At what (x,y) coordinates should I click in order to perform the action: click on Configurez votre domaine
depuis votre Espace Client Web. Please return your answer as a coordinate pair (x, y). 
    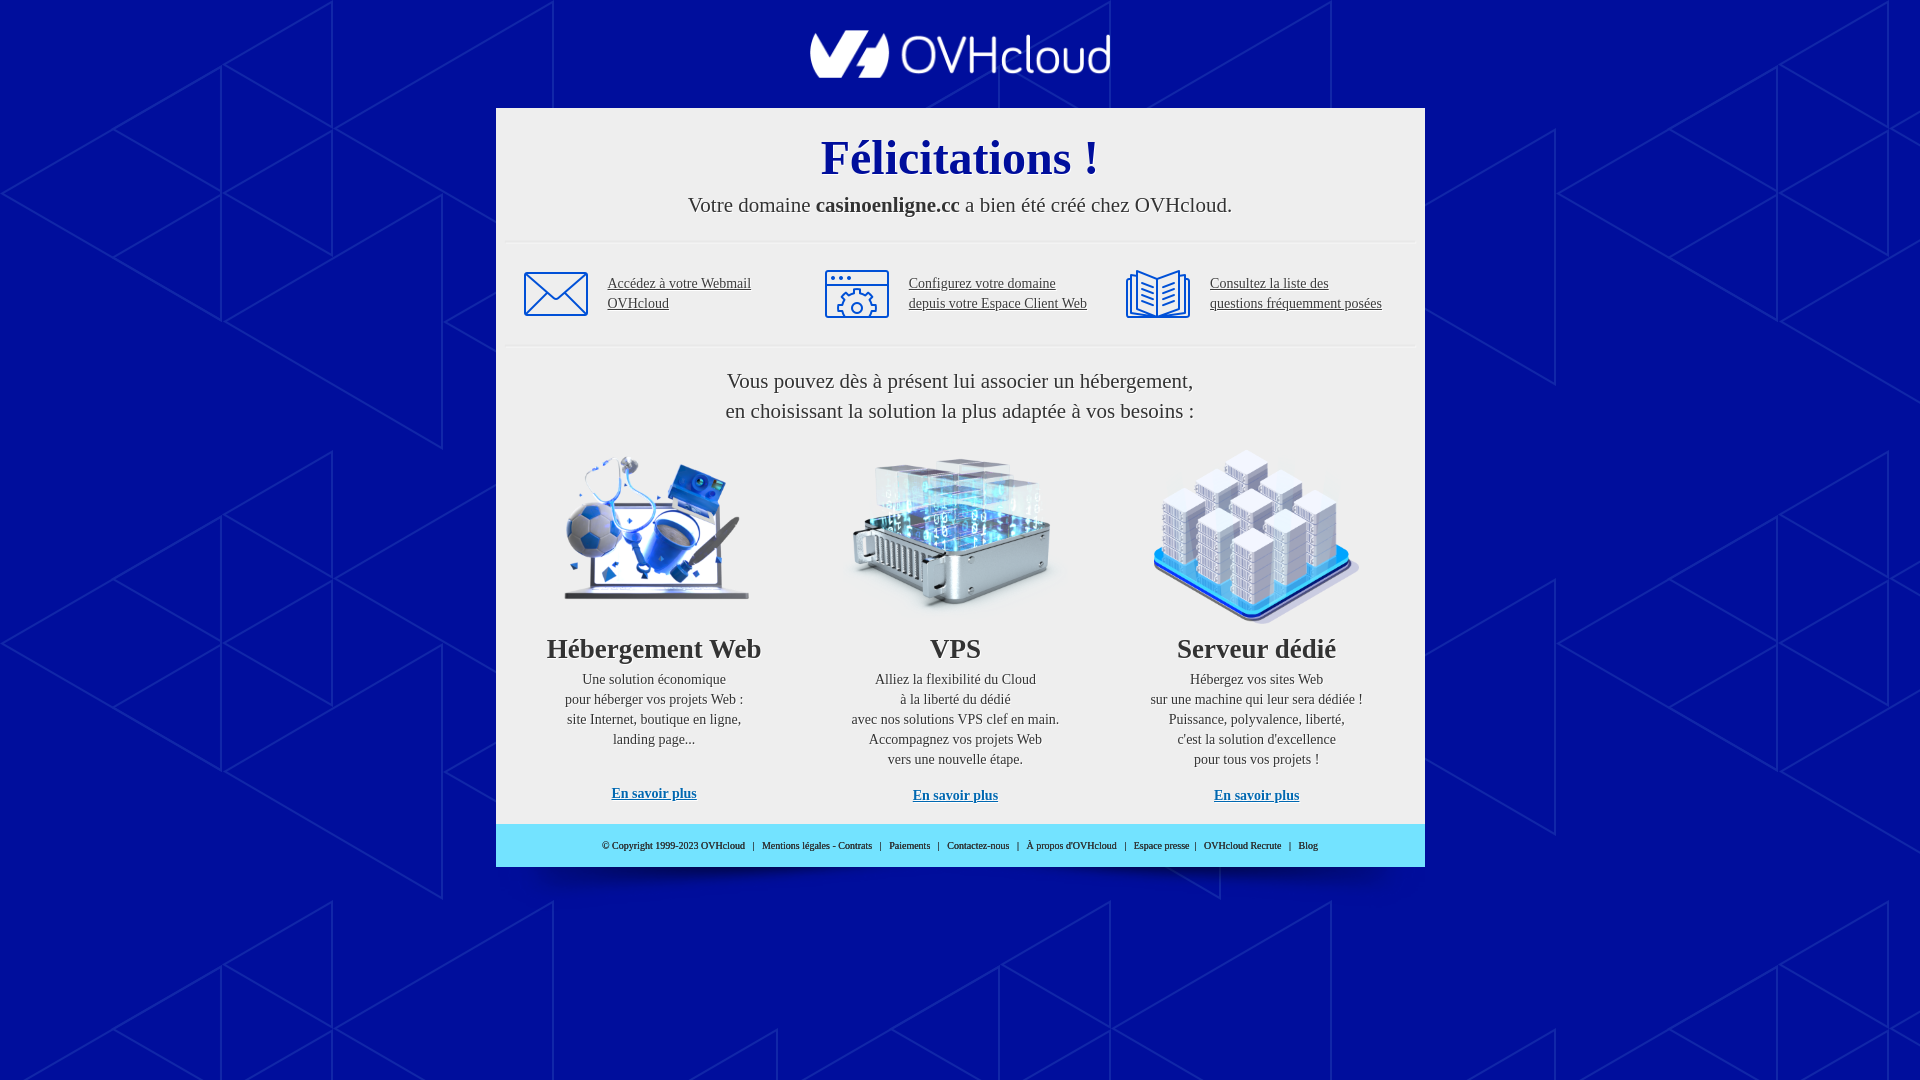
    Looking at the image, I should click on (998, 294).